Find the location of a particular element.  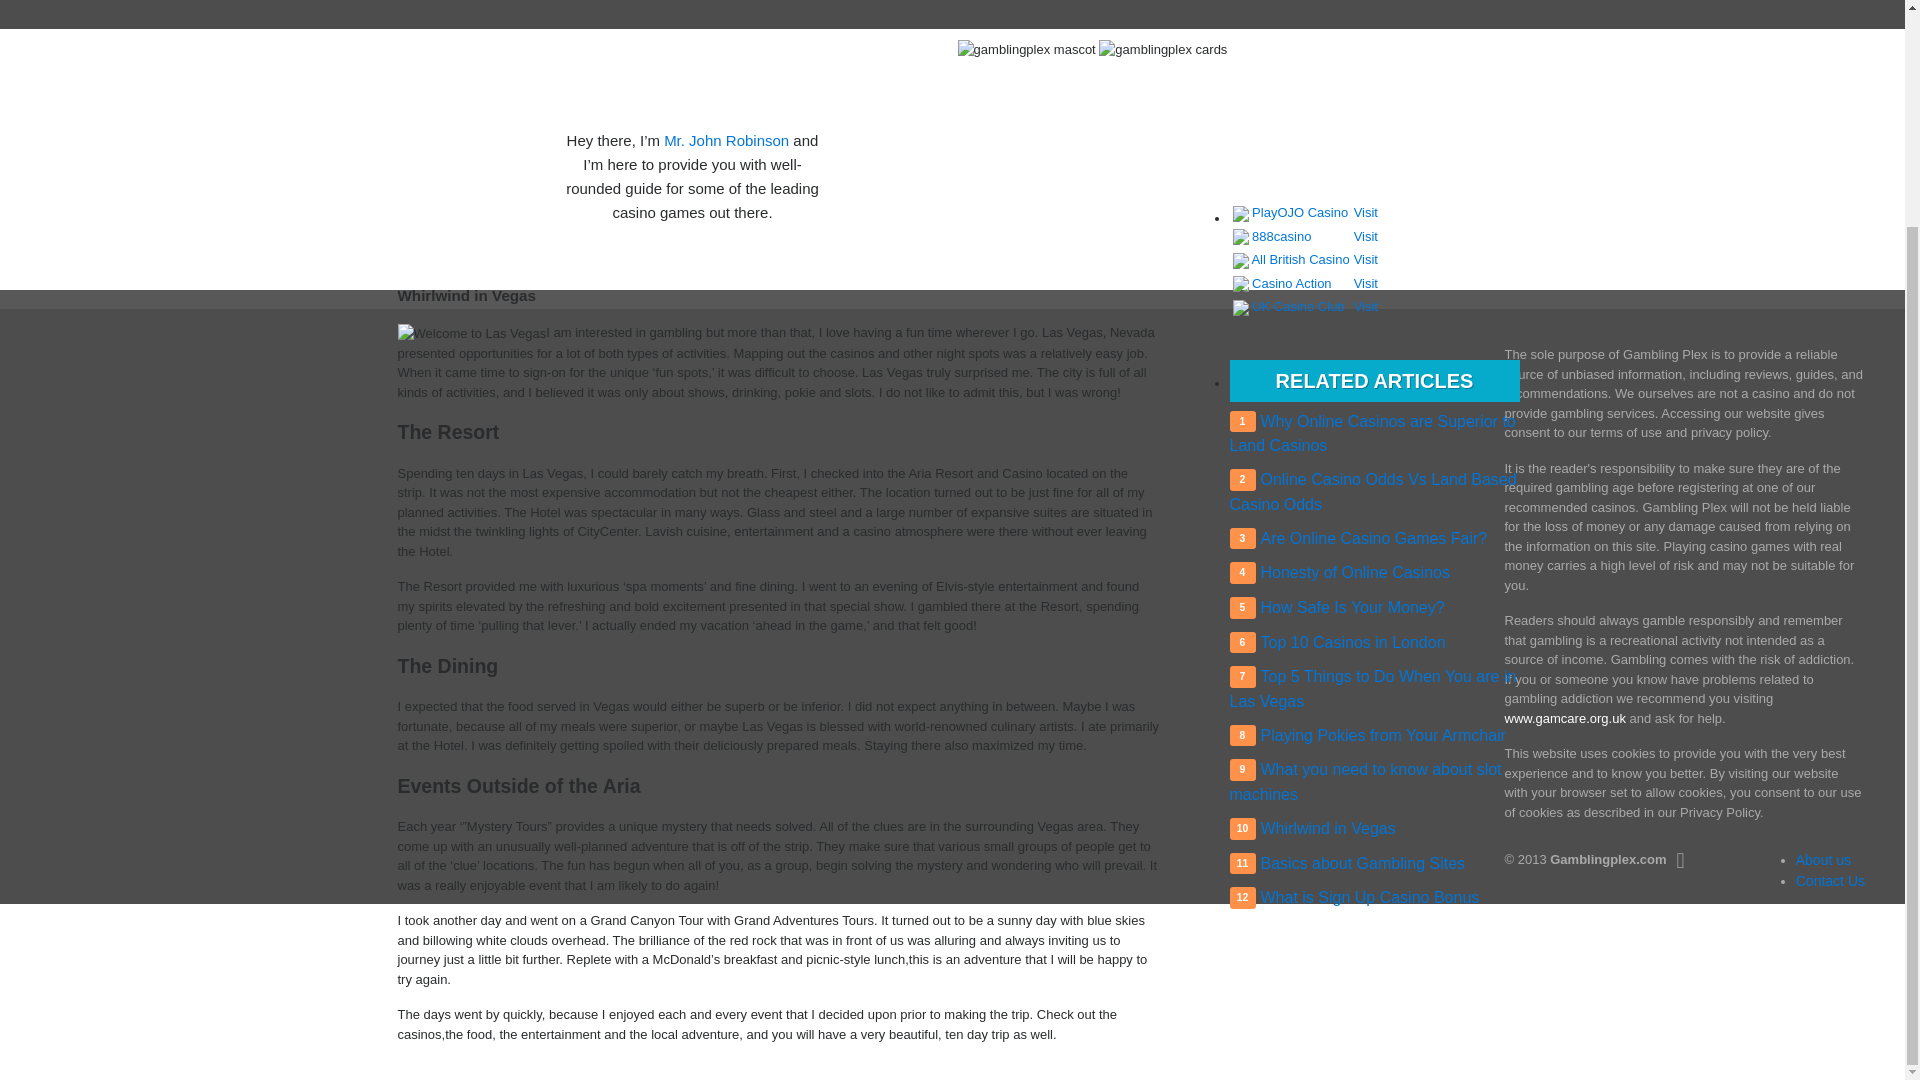

www.gamcare.org.uk is located at coordinates (1564, 718).